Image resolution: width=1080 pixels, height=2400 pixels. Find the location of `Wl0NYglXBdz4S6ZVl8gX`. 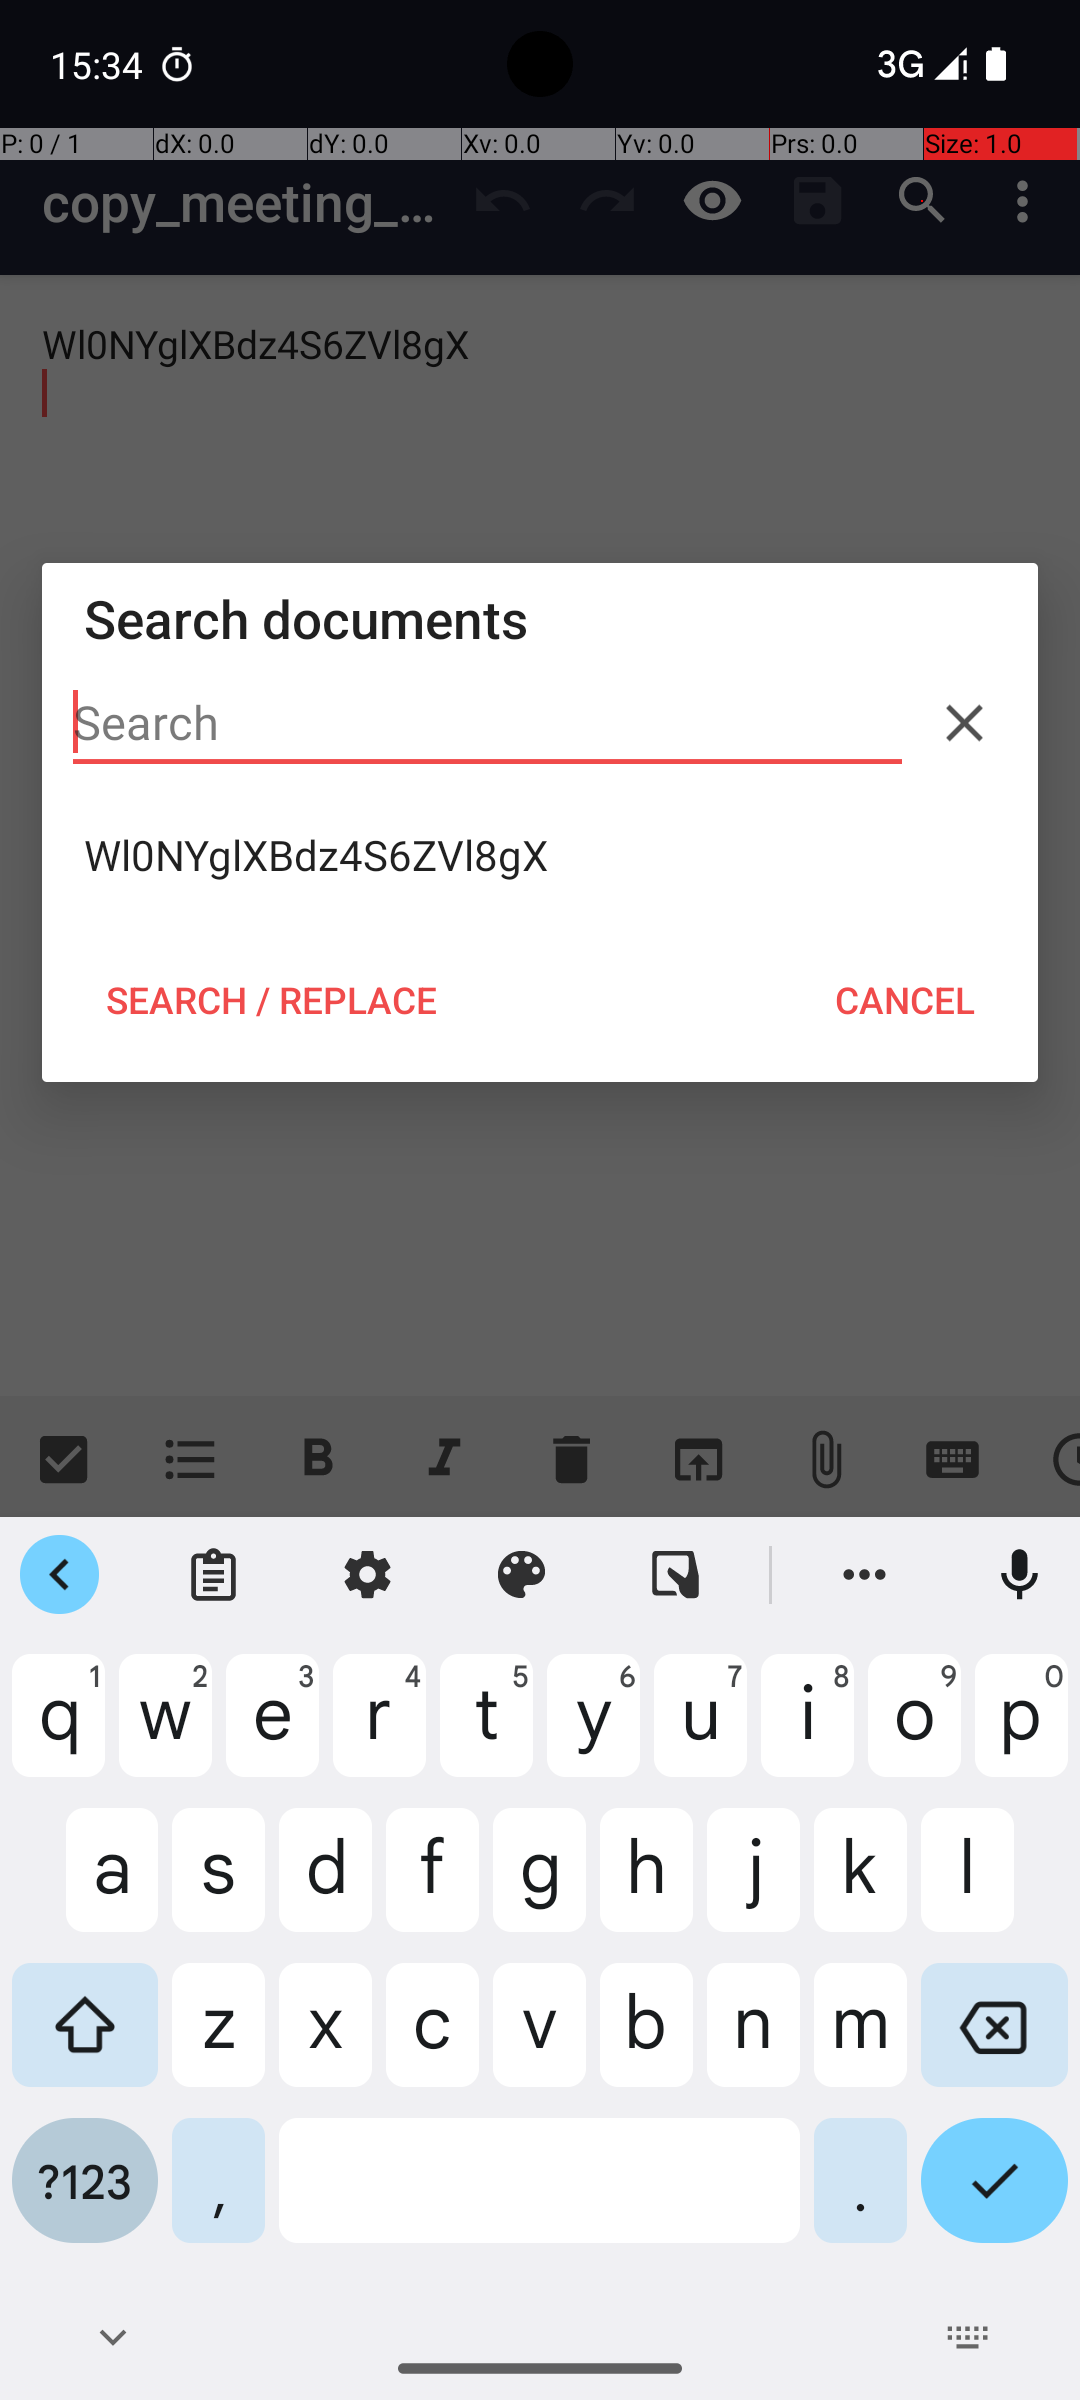

Wl0NYglXBdz4S6ZVl8gX is located at coordinates (540, 855).